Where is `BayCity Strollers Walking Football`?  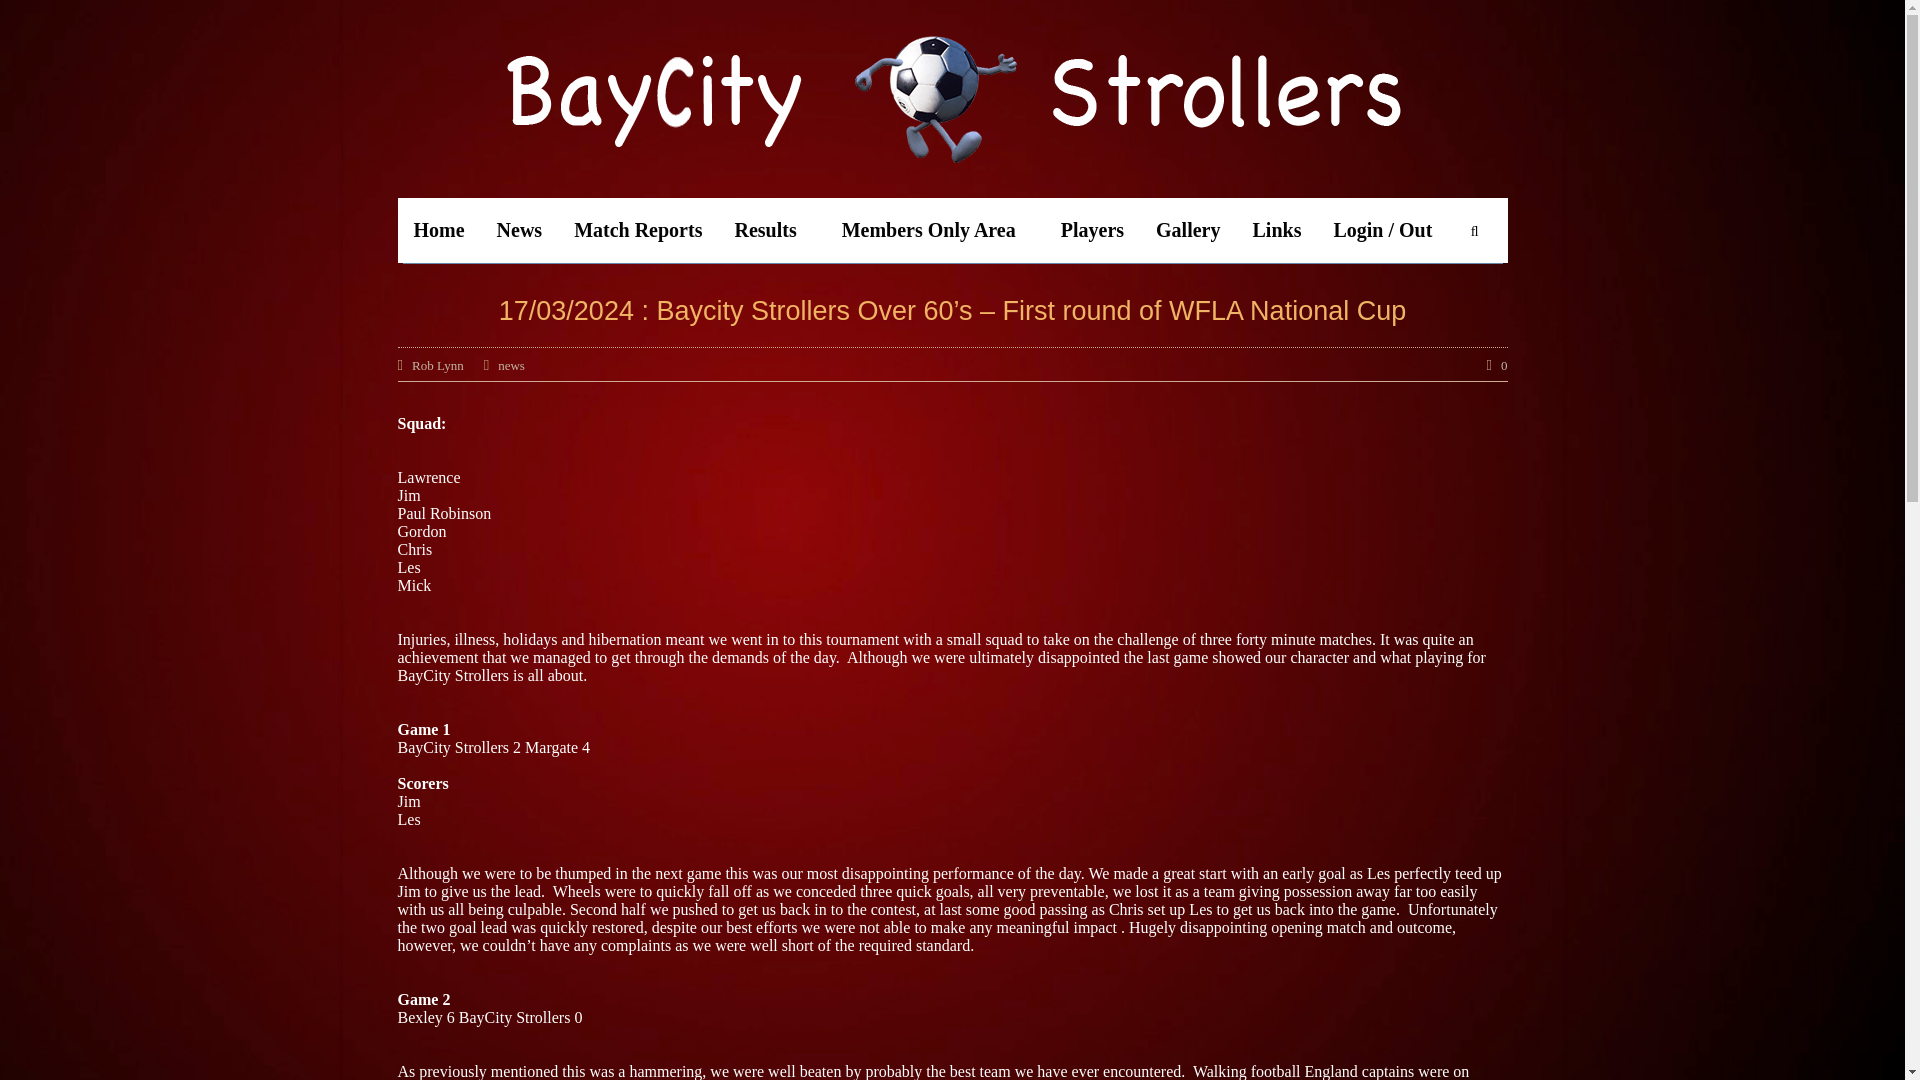
BayCity Strollers Walking Football is located at coordinates (953, 98).